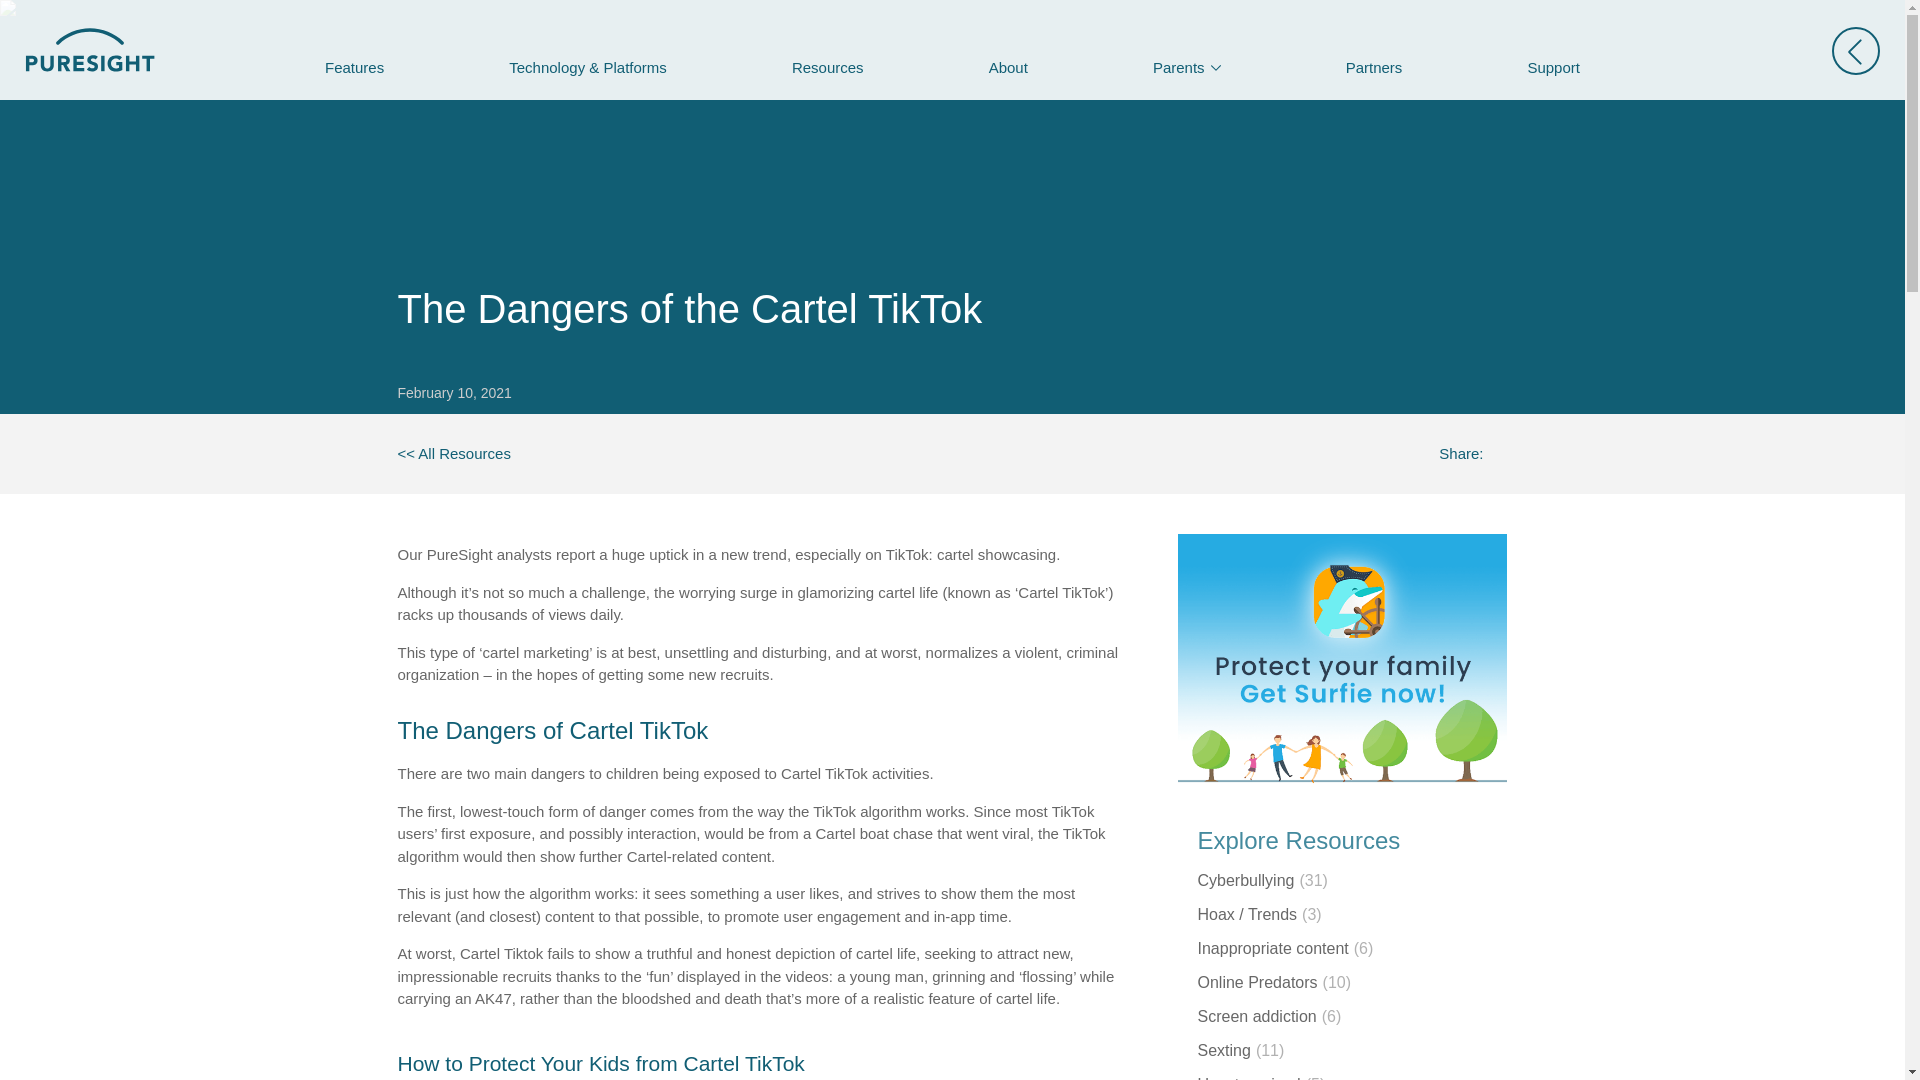 The width and height of the screenshot is (1920, 1080). I want to click on Resources, so click(827, 67).